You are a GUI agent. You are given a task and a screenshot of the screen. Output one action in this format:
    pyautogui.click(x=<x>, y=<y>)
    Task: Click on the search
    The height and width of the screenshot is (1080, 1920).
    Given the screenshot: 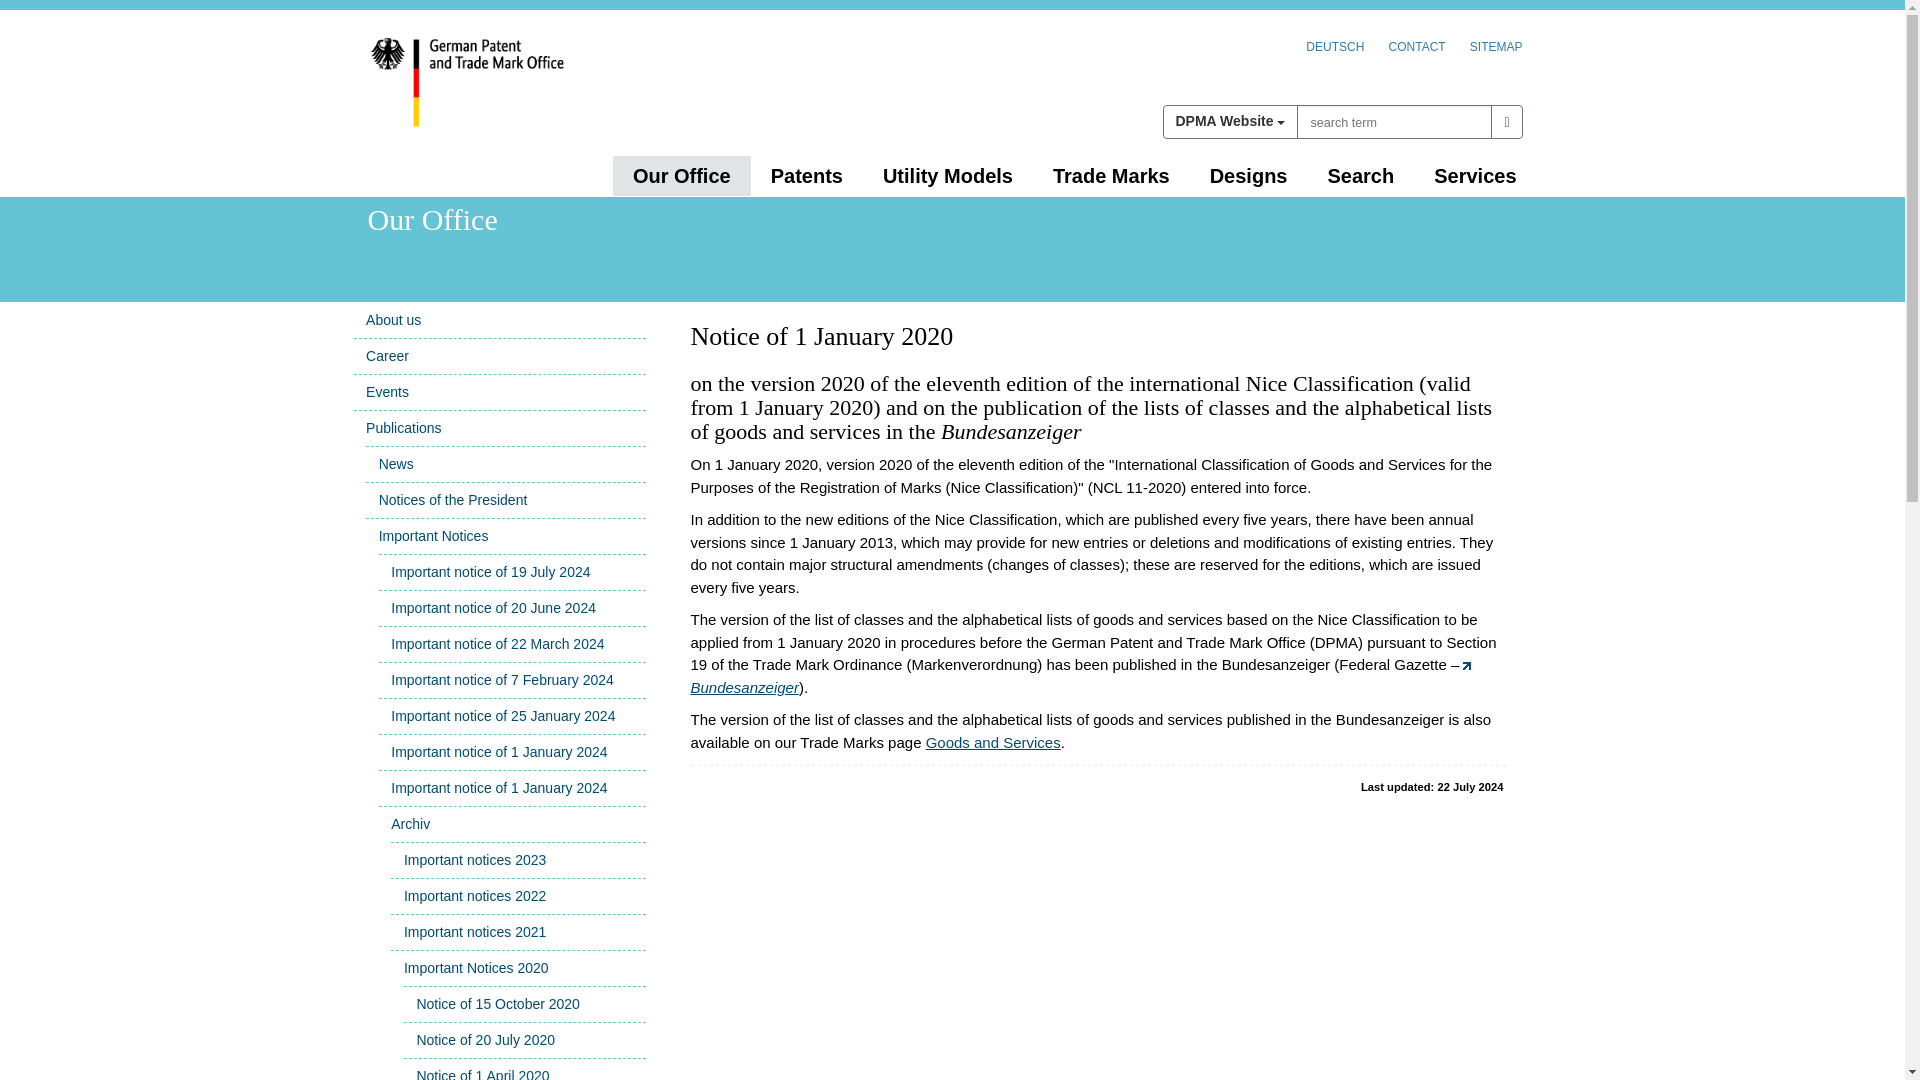 What is the action you would take?
    pyautogui.click(x=1229, y=122)
    